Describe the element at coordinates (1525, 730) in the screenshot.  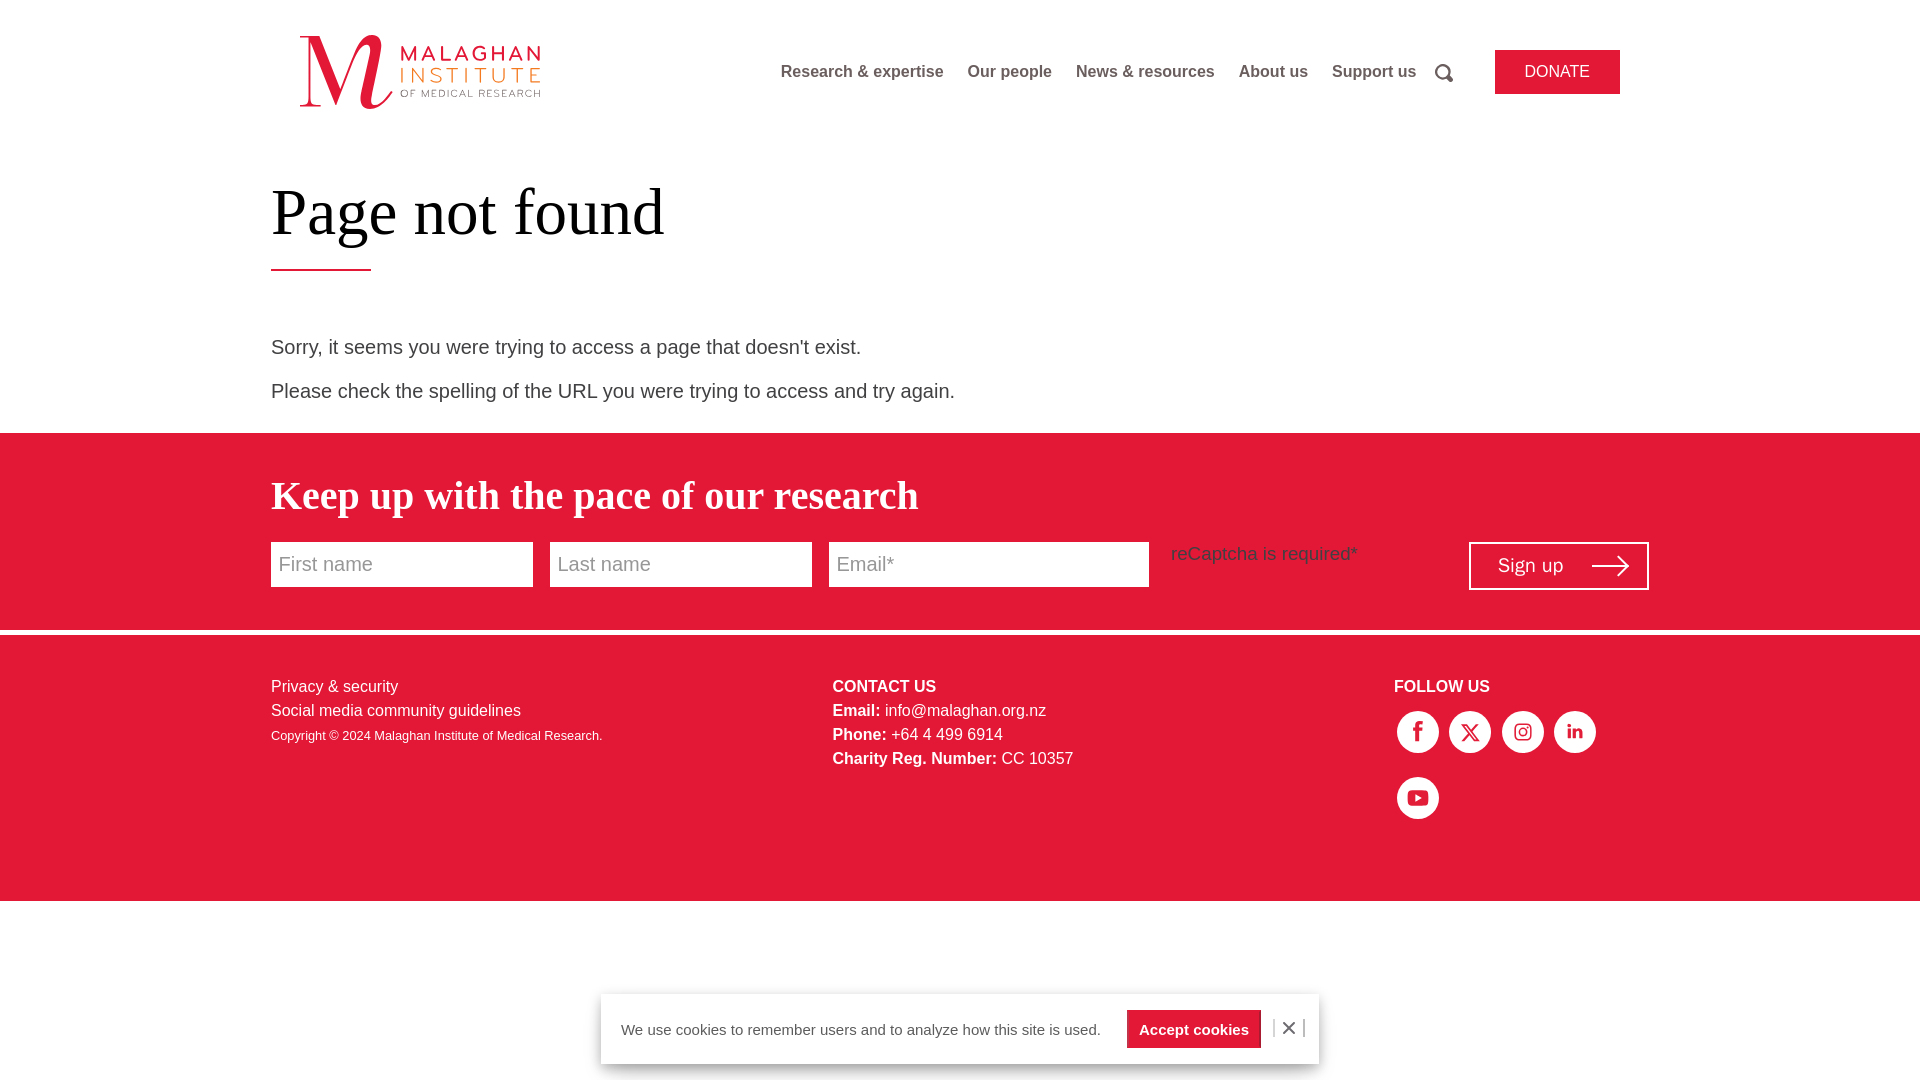
I see `Instagram` at that location.